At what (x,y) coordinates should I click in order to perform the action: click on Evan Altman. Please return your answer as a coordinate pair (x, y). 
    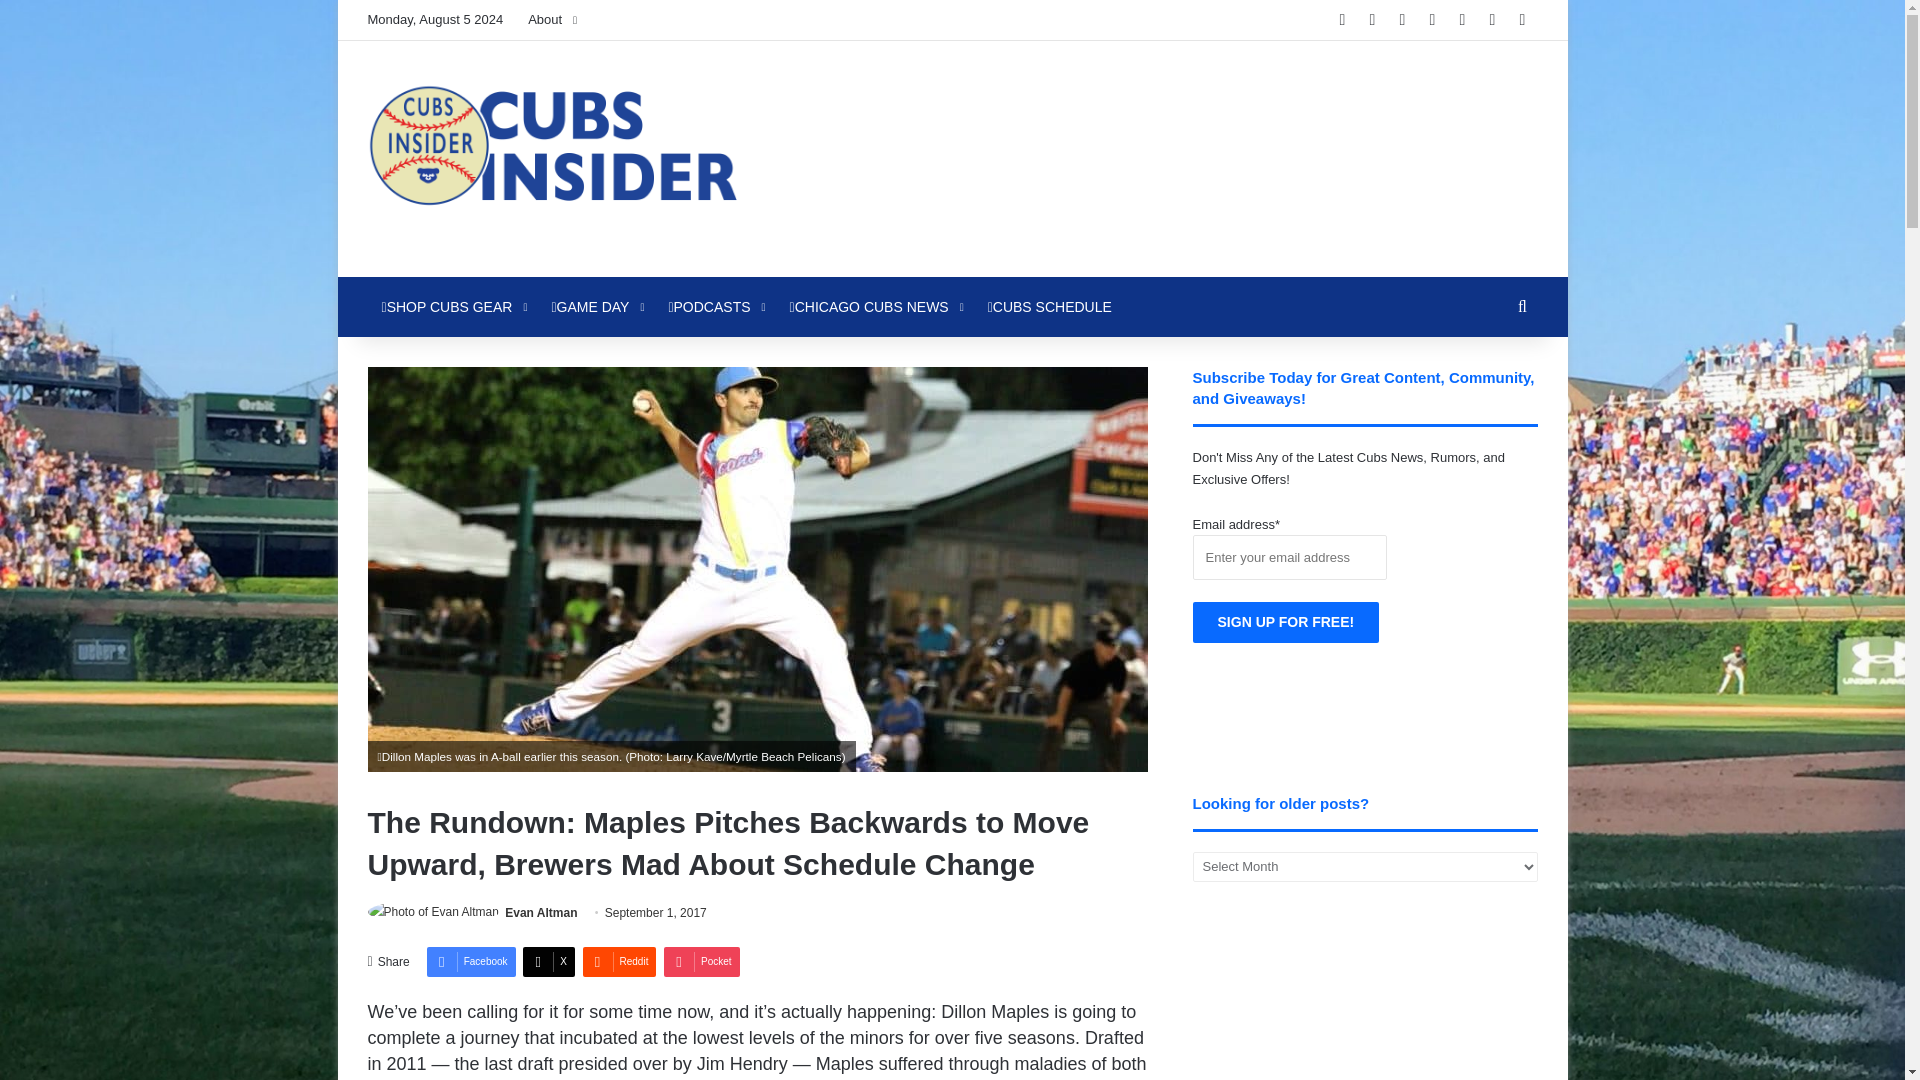
    Looking at the image, I should click on (540, 913).